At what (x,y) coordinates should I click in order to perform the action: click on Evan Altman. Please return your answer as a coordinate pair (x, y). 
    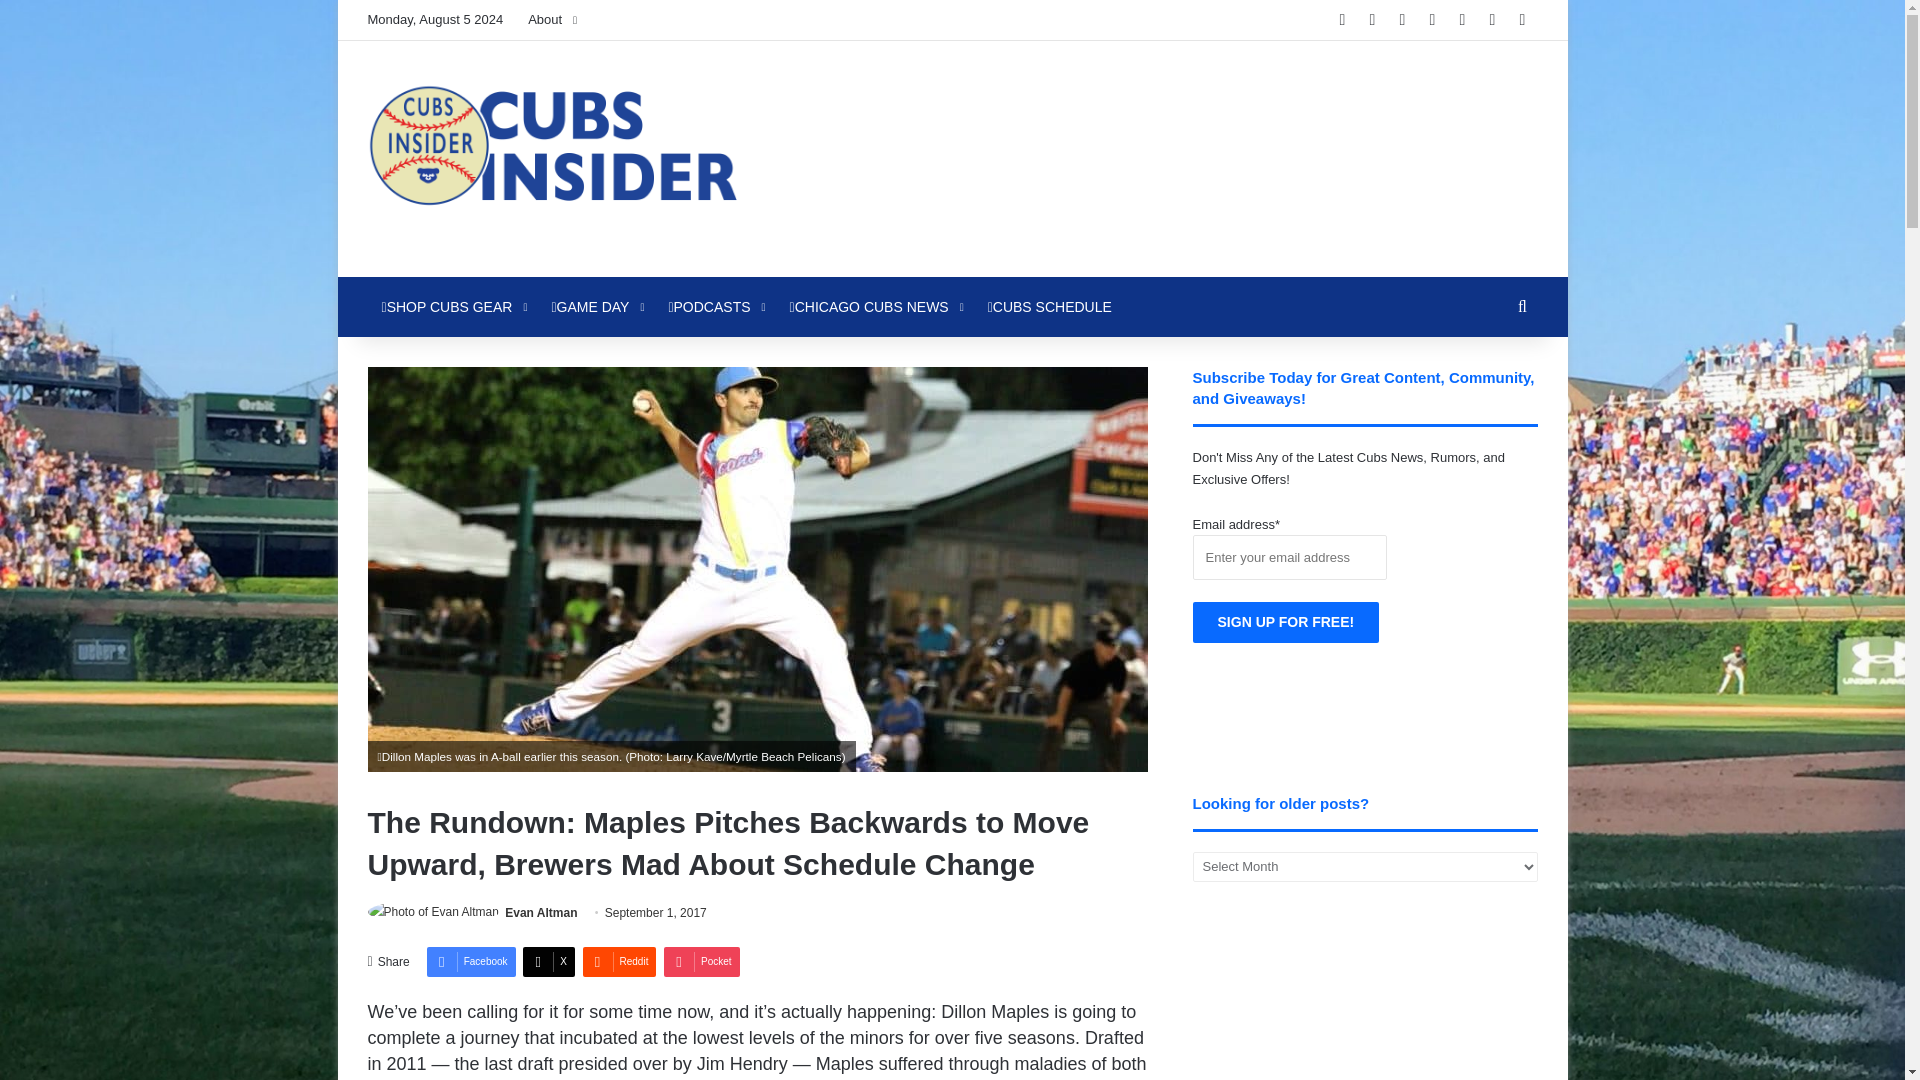
    Looking at the image, I should click on (540, 913).